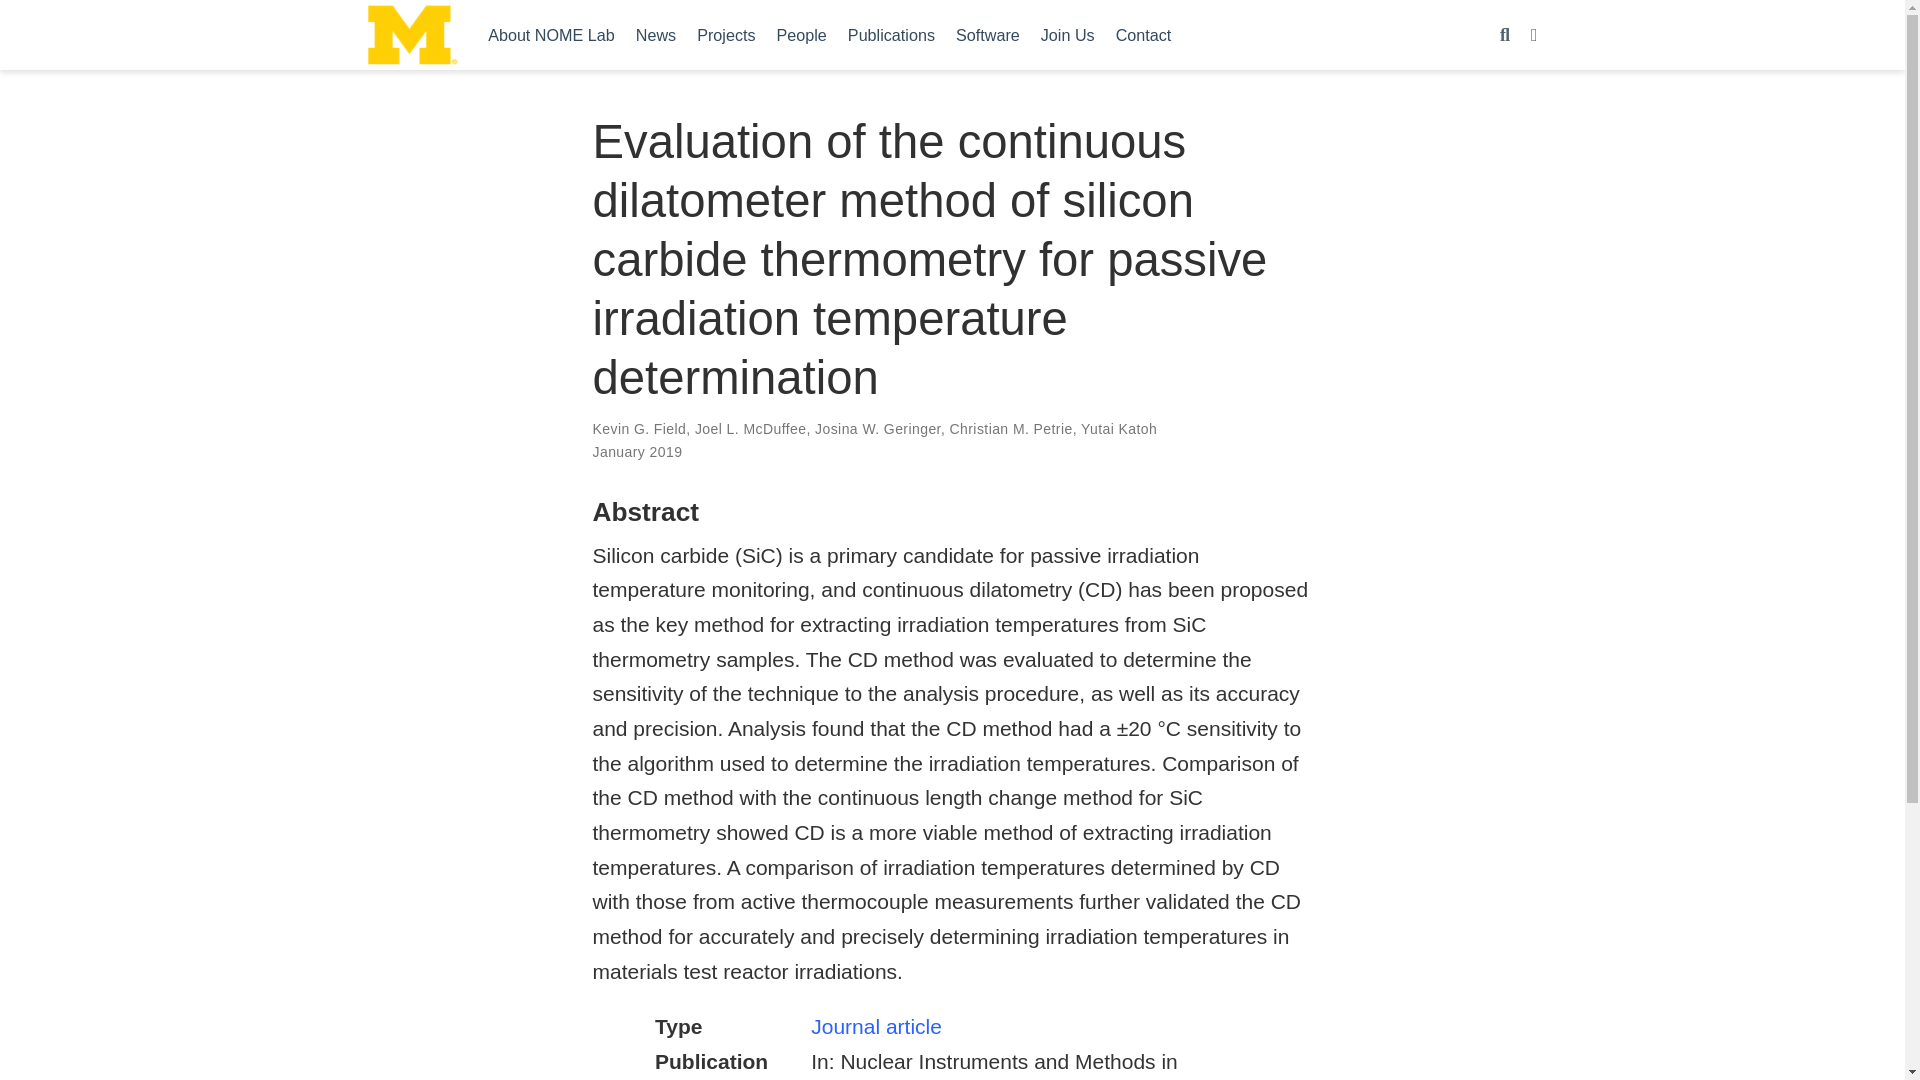 This screenshot has height=1080, width=1920. What do you see at coordinates (726, 34) in the screenshot?
I see `Projects` at bounding box center [726, 34].